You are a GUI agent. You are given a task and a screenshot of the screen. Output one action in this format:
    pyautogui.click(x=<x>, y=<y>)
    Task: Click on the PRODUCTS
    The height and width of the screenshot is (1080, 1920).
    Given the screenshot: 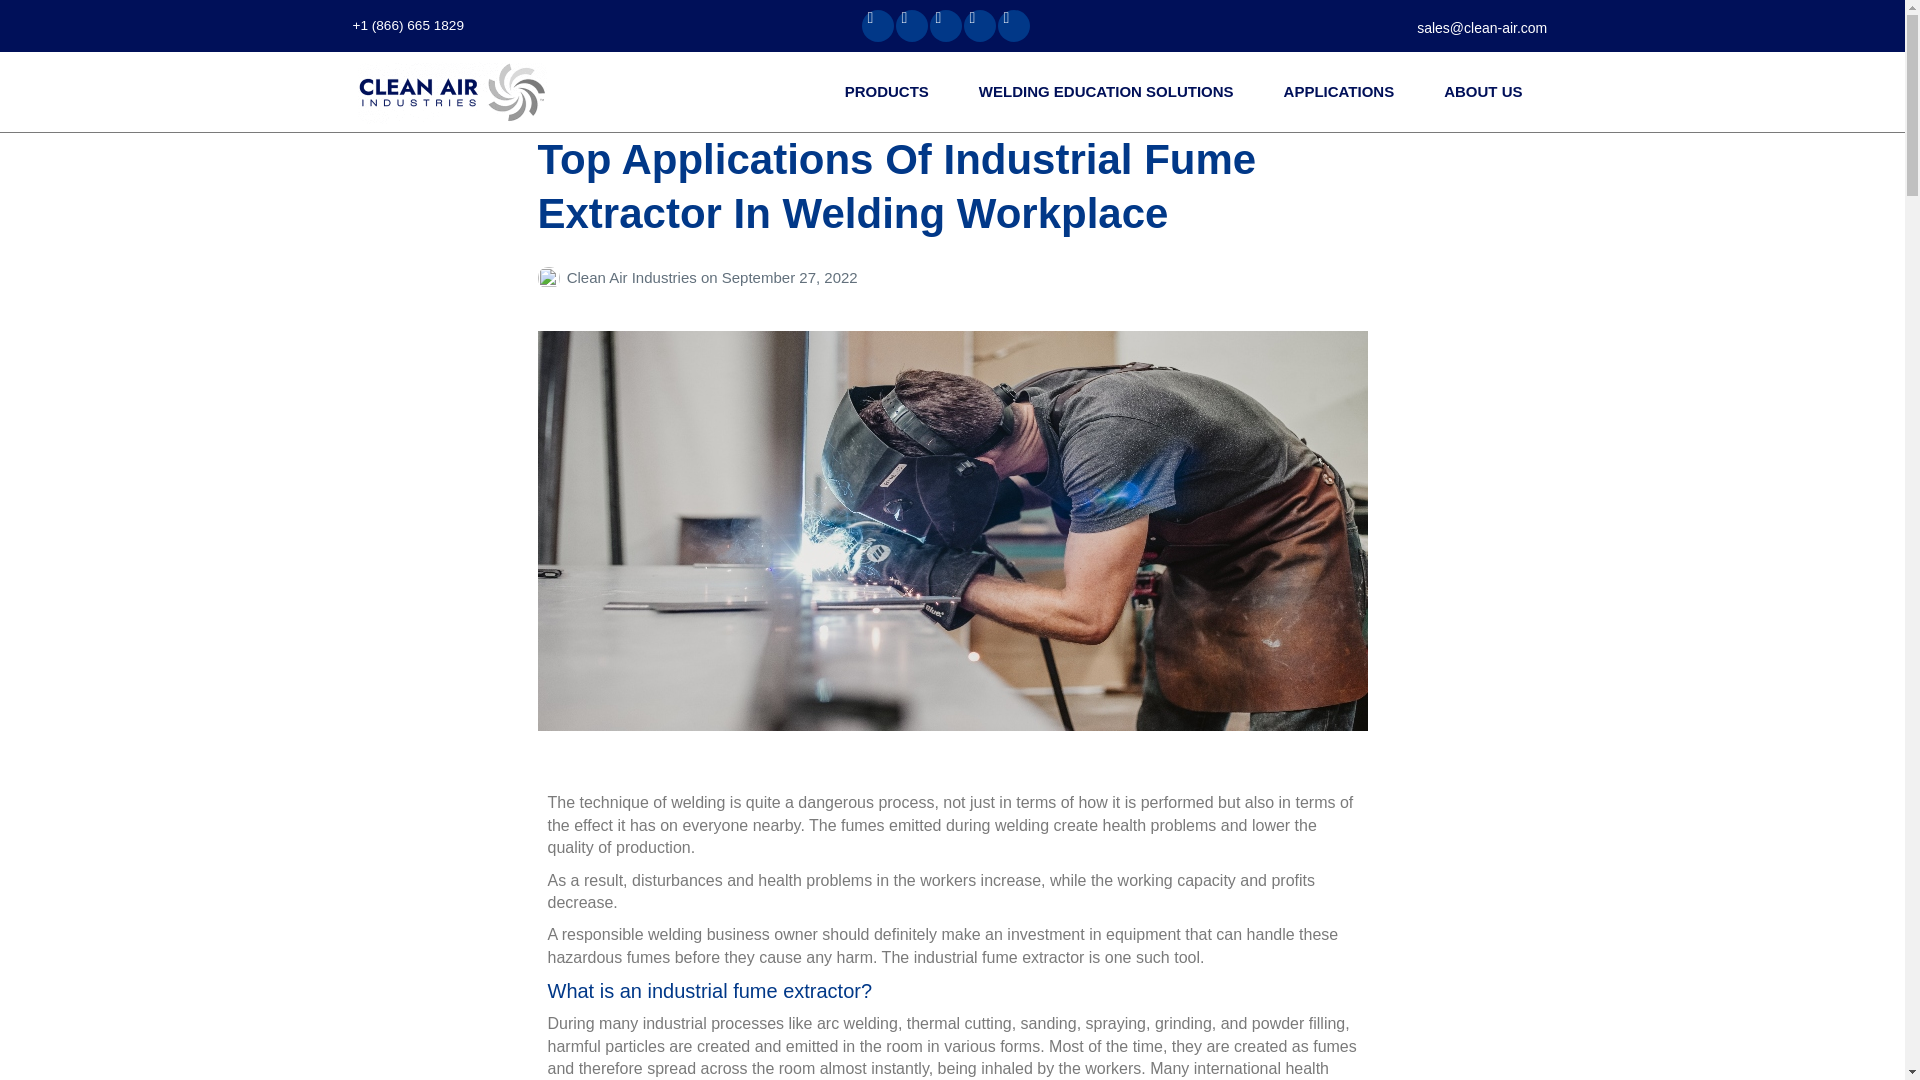 What is the action you would take?
    pyautogui.click(x=892, y=90)
    